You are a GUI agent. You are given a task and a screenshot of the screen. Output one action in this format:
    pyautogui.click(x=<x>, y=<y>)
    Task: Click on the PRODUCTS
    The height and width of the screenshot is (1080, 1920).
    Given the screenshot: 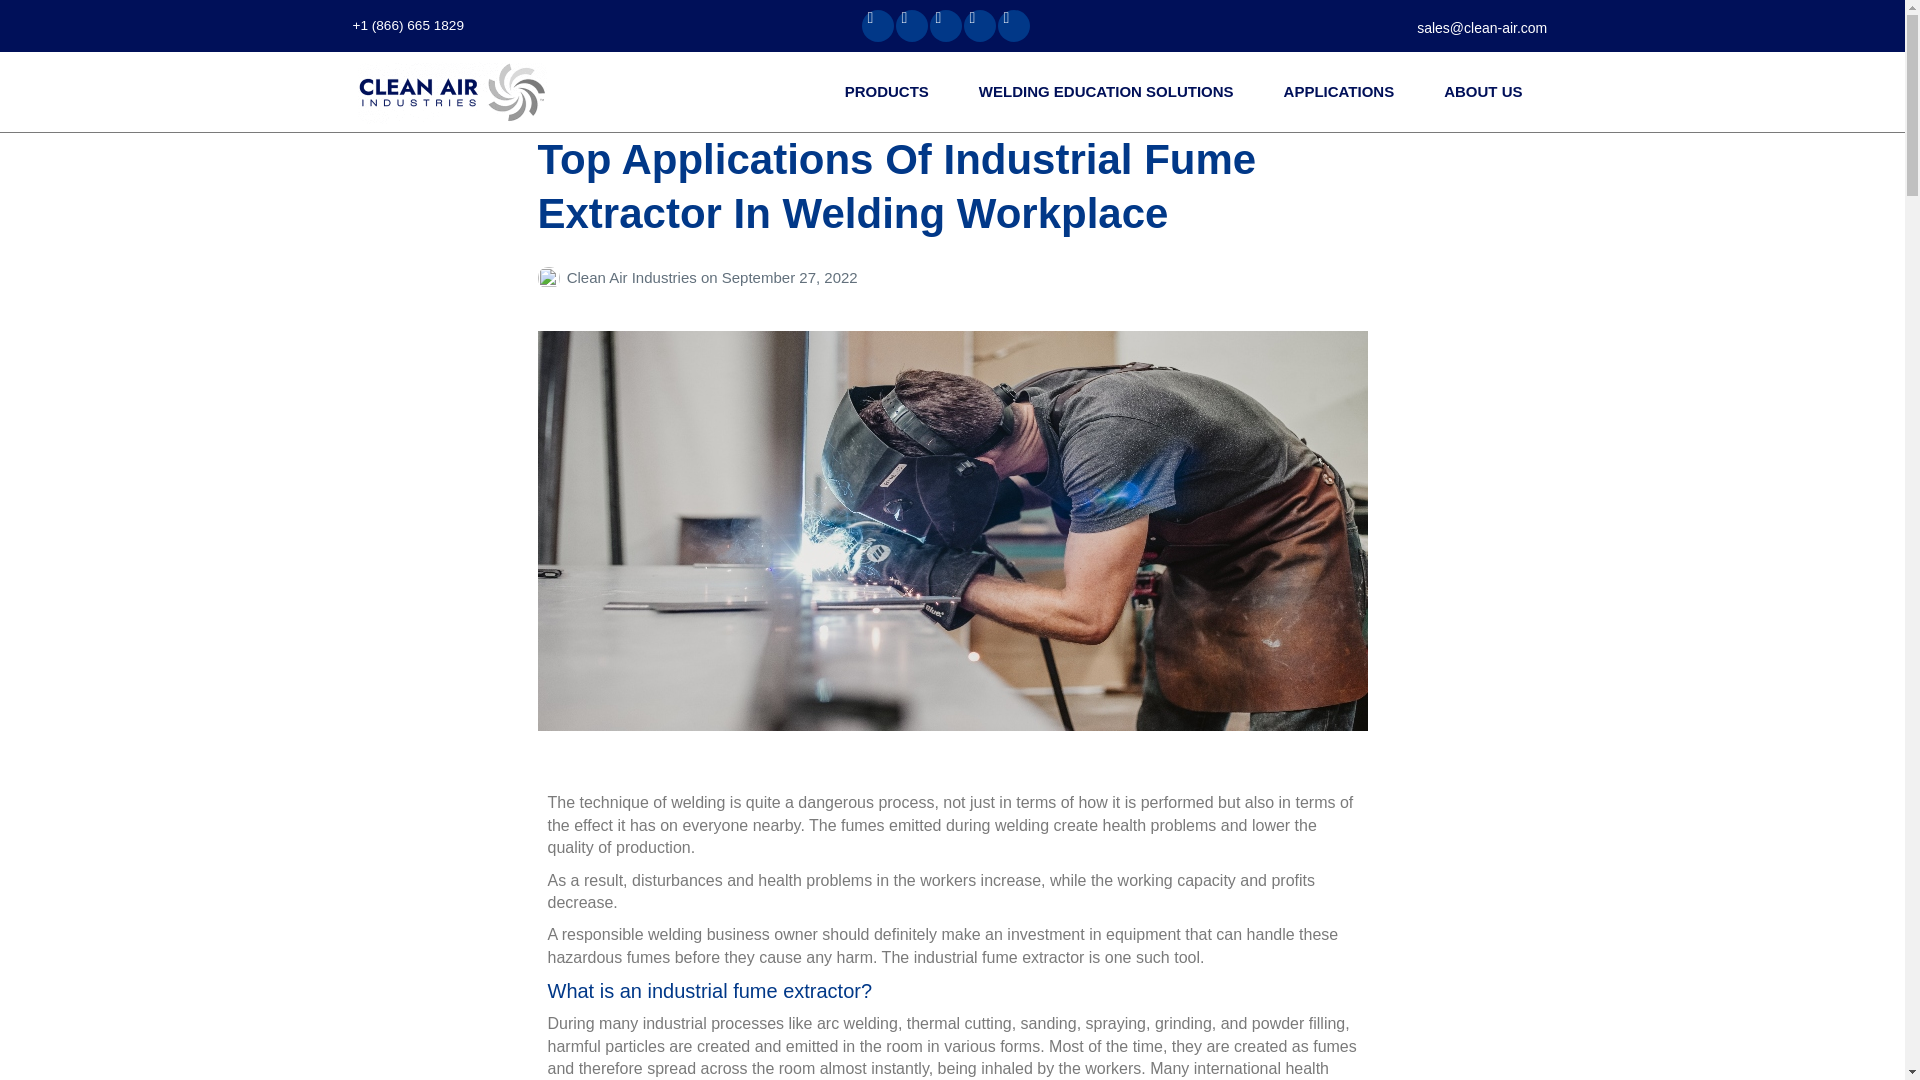 What is the action you would take?
    pyautogui.click(x=892, y=90)
    